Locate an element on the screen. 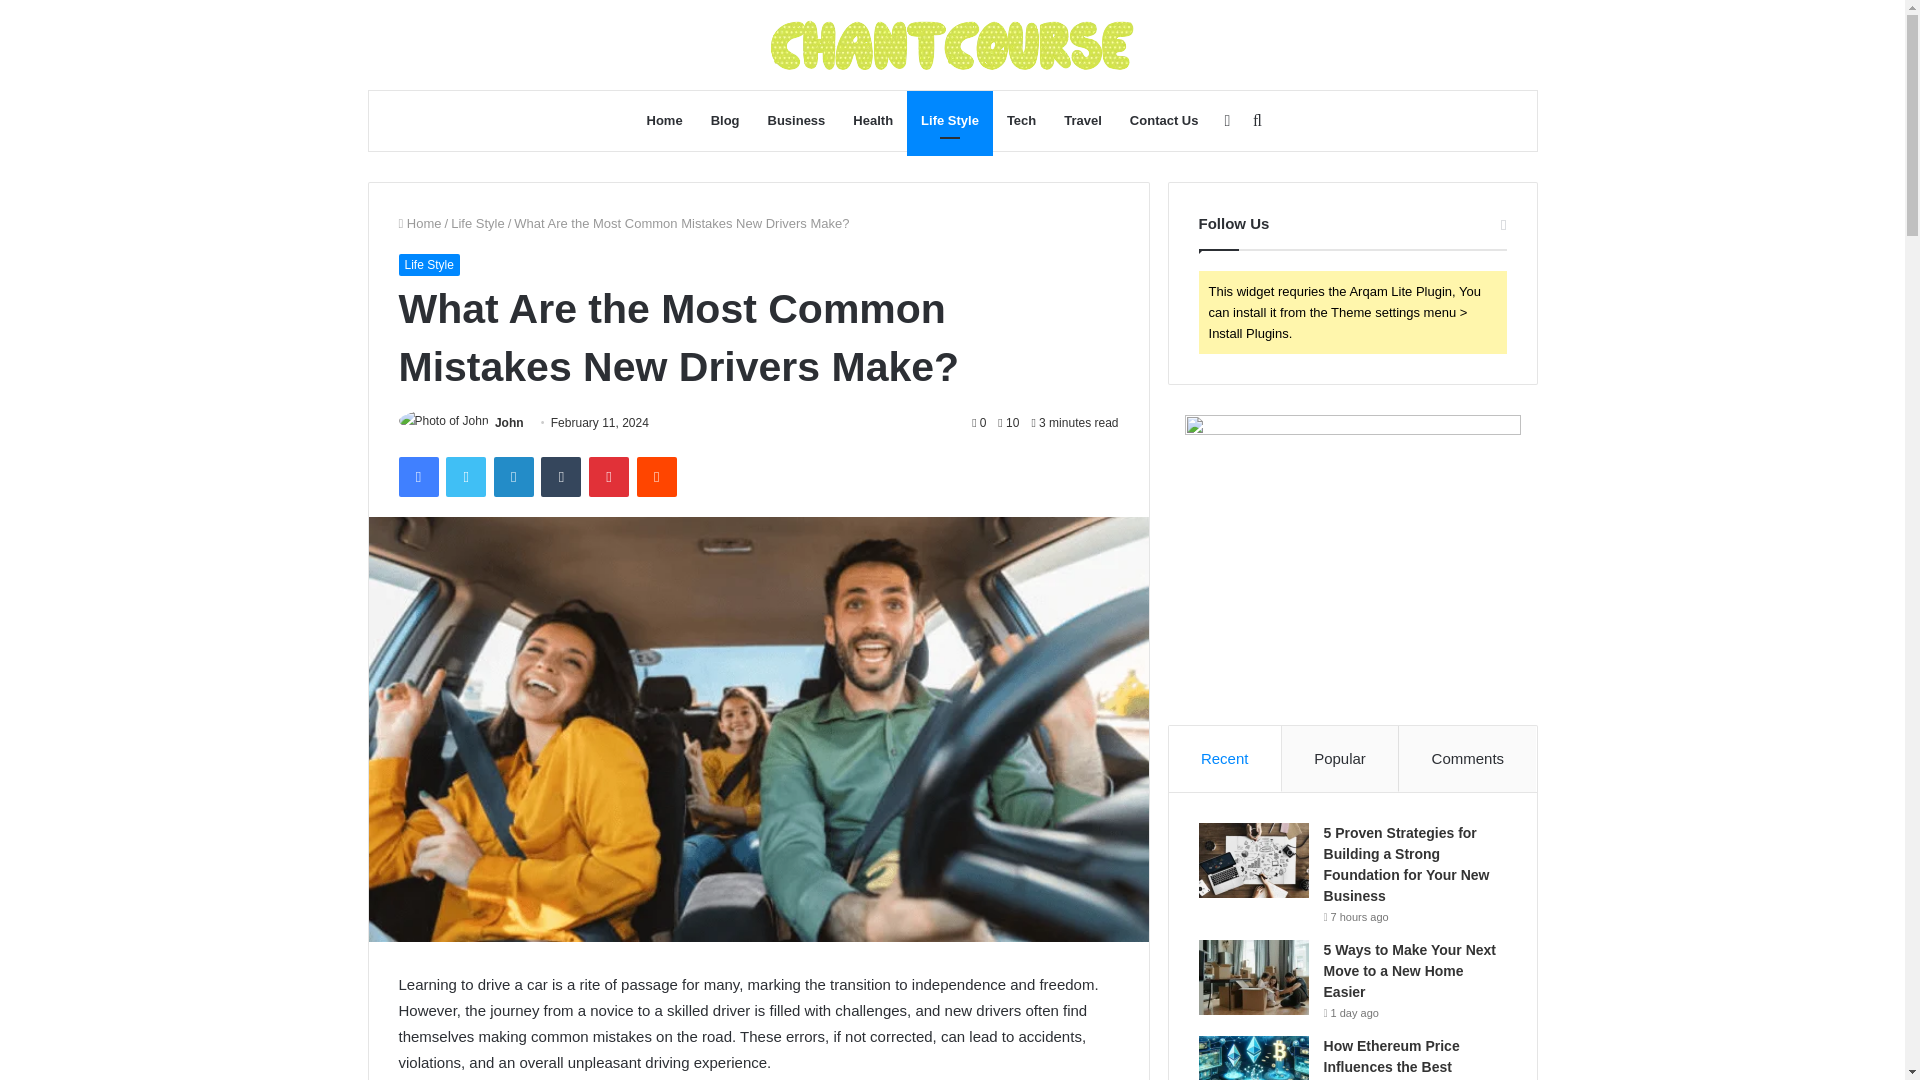  Tumblr is located at coordinates (561, 476).